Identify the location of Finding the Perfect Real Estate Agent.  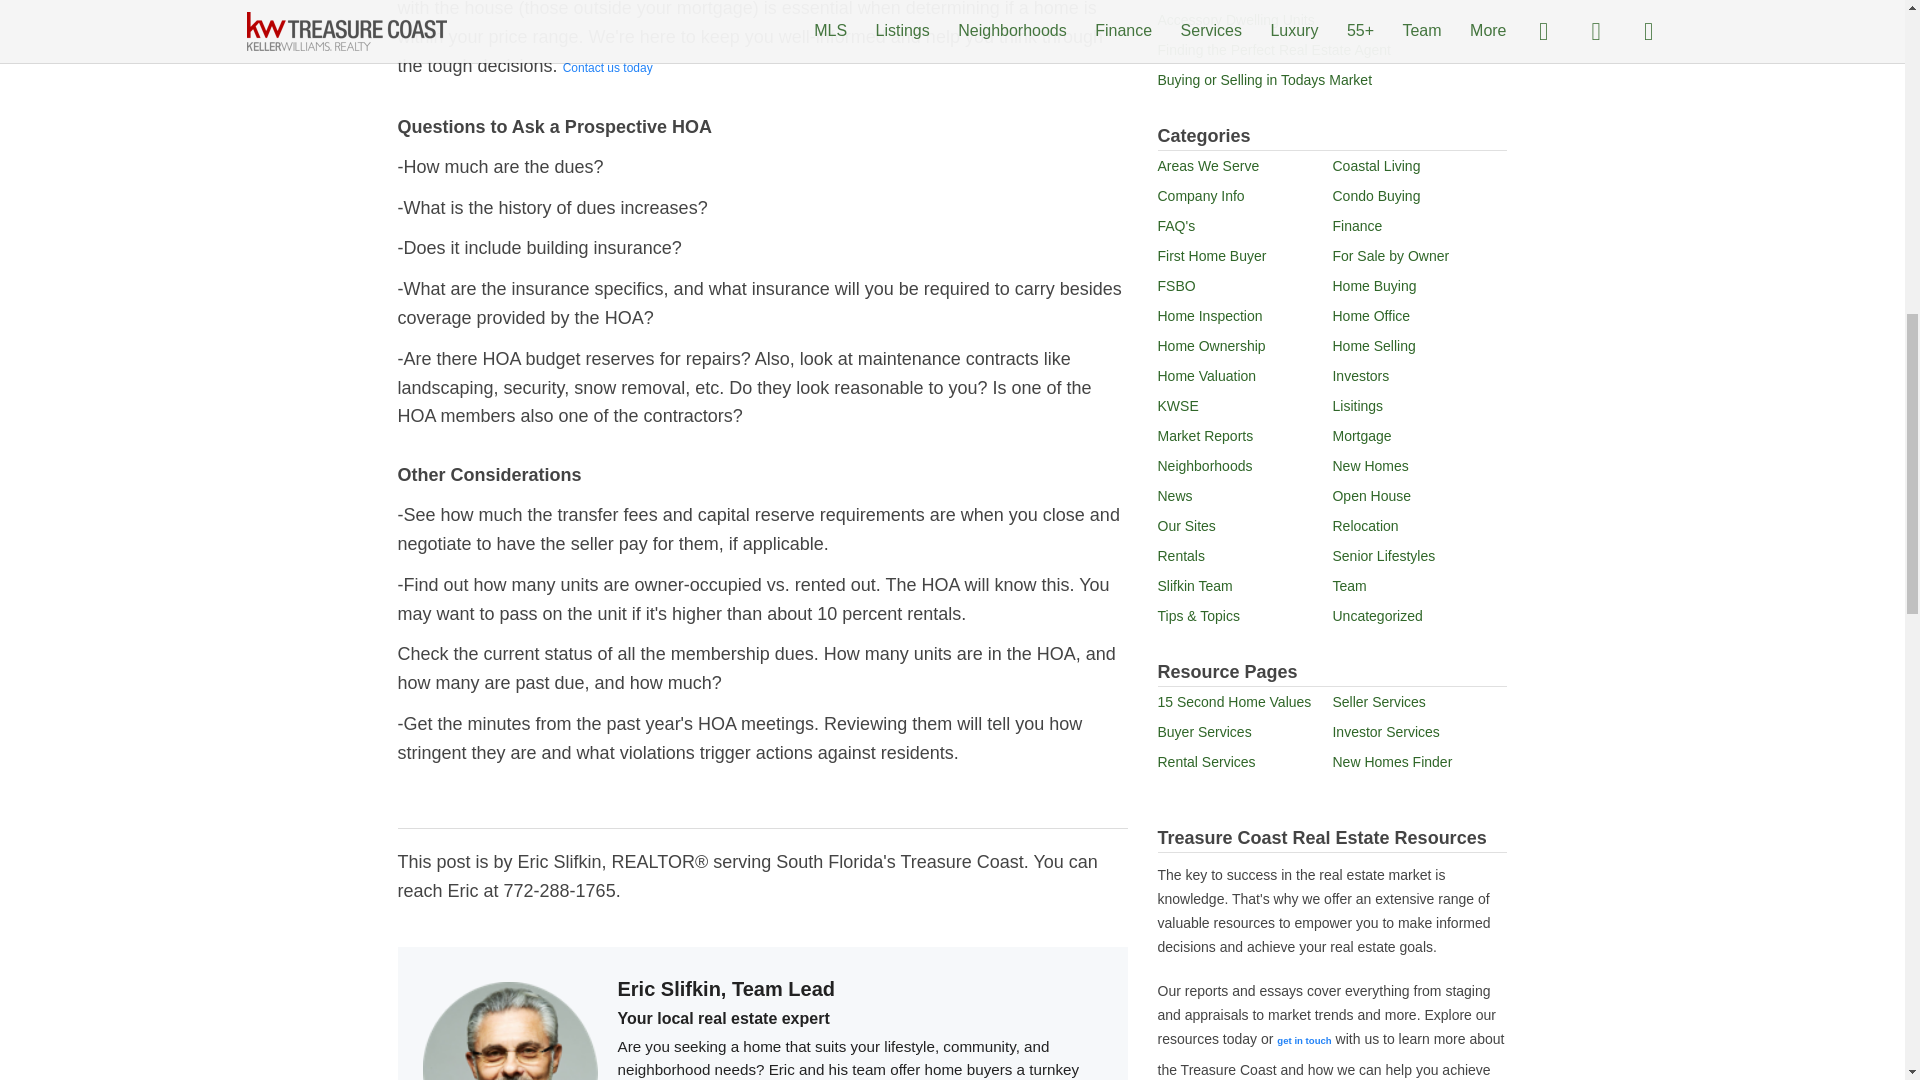
(1274, 50).